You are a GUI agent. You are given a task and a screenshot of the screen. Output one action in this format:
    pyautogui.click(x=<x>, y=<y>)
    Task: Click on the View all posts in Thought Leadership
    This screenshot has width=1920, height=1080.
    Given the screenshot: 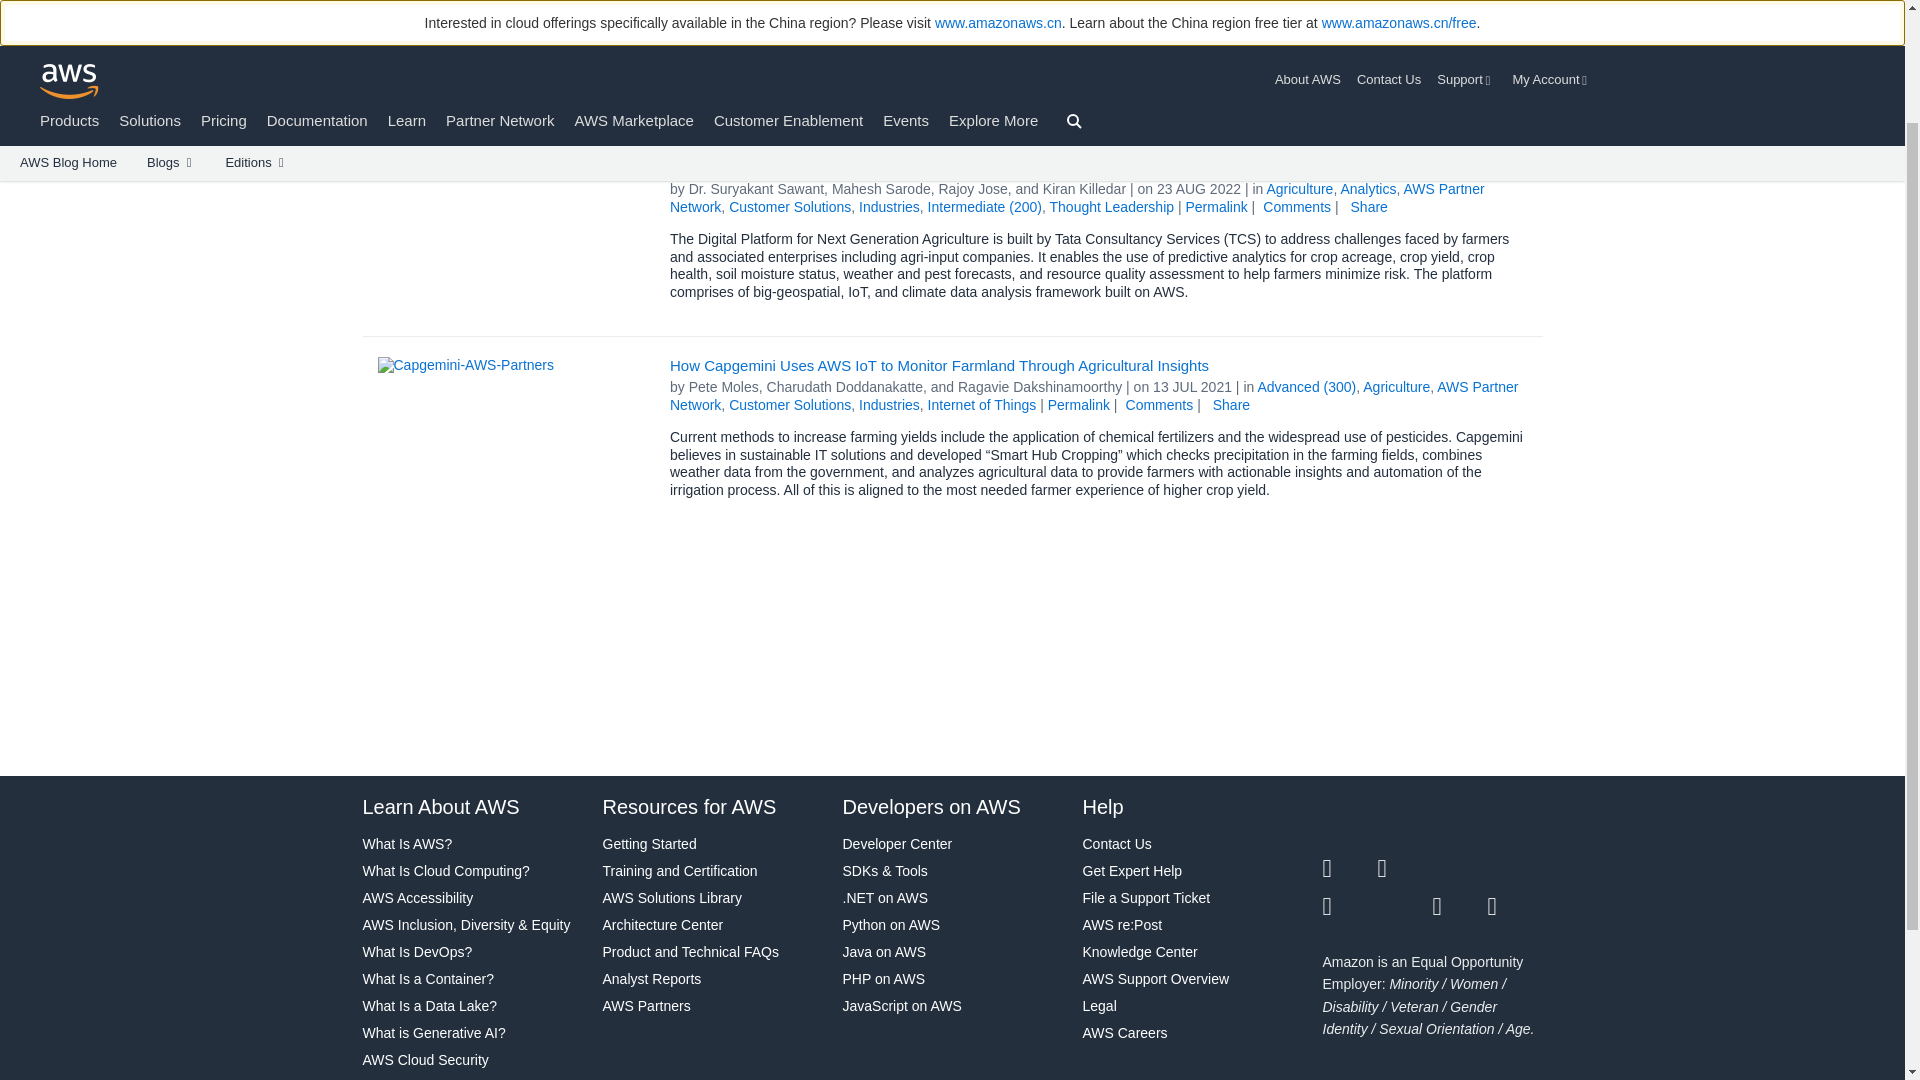 What is the action you would take?
    pyautogui.click(x=1112, y=206)
    